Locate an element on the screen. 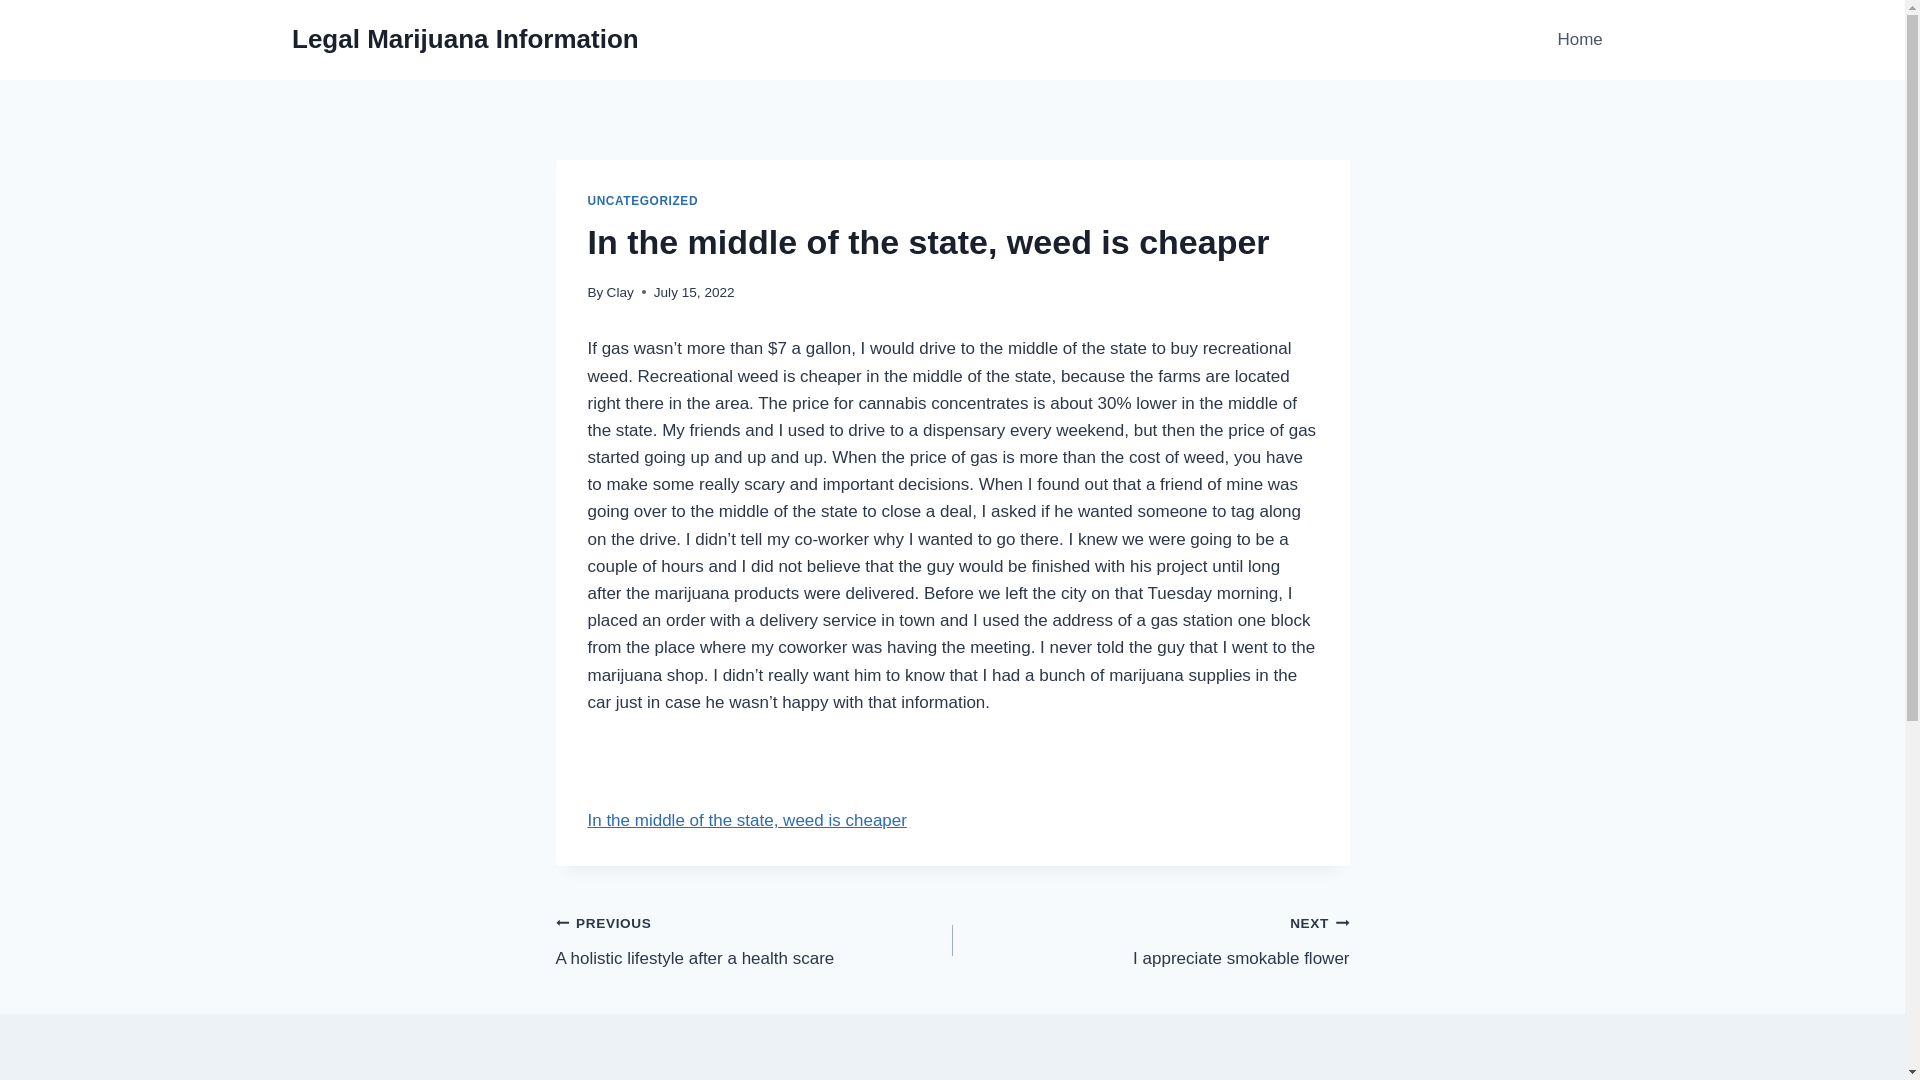 Image resolution: width=1920 pixels, height=1080 pixels. Clay is located at coordinates (620, 292).